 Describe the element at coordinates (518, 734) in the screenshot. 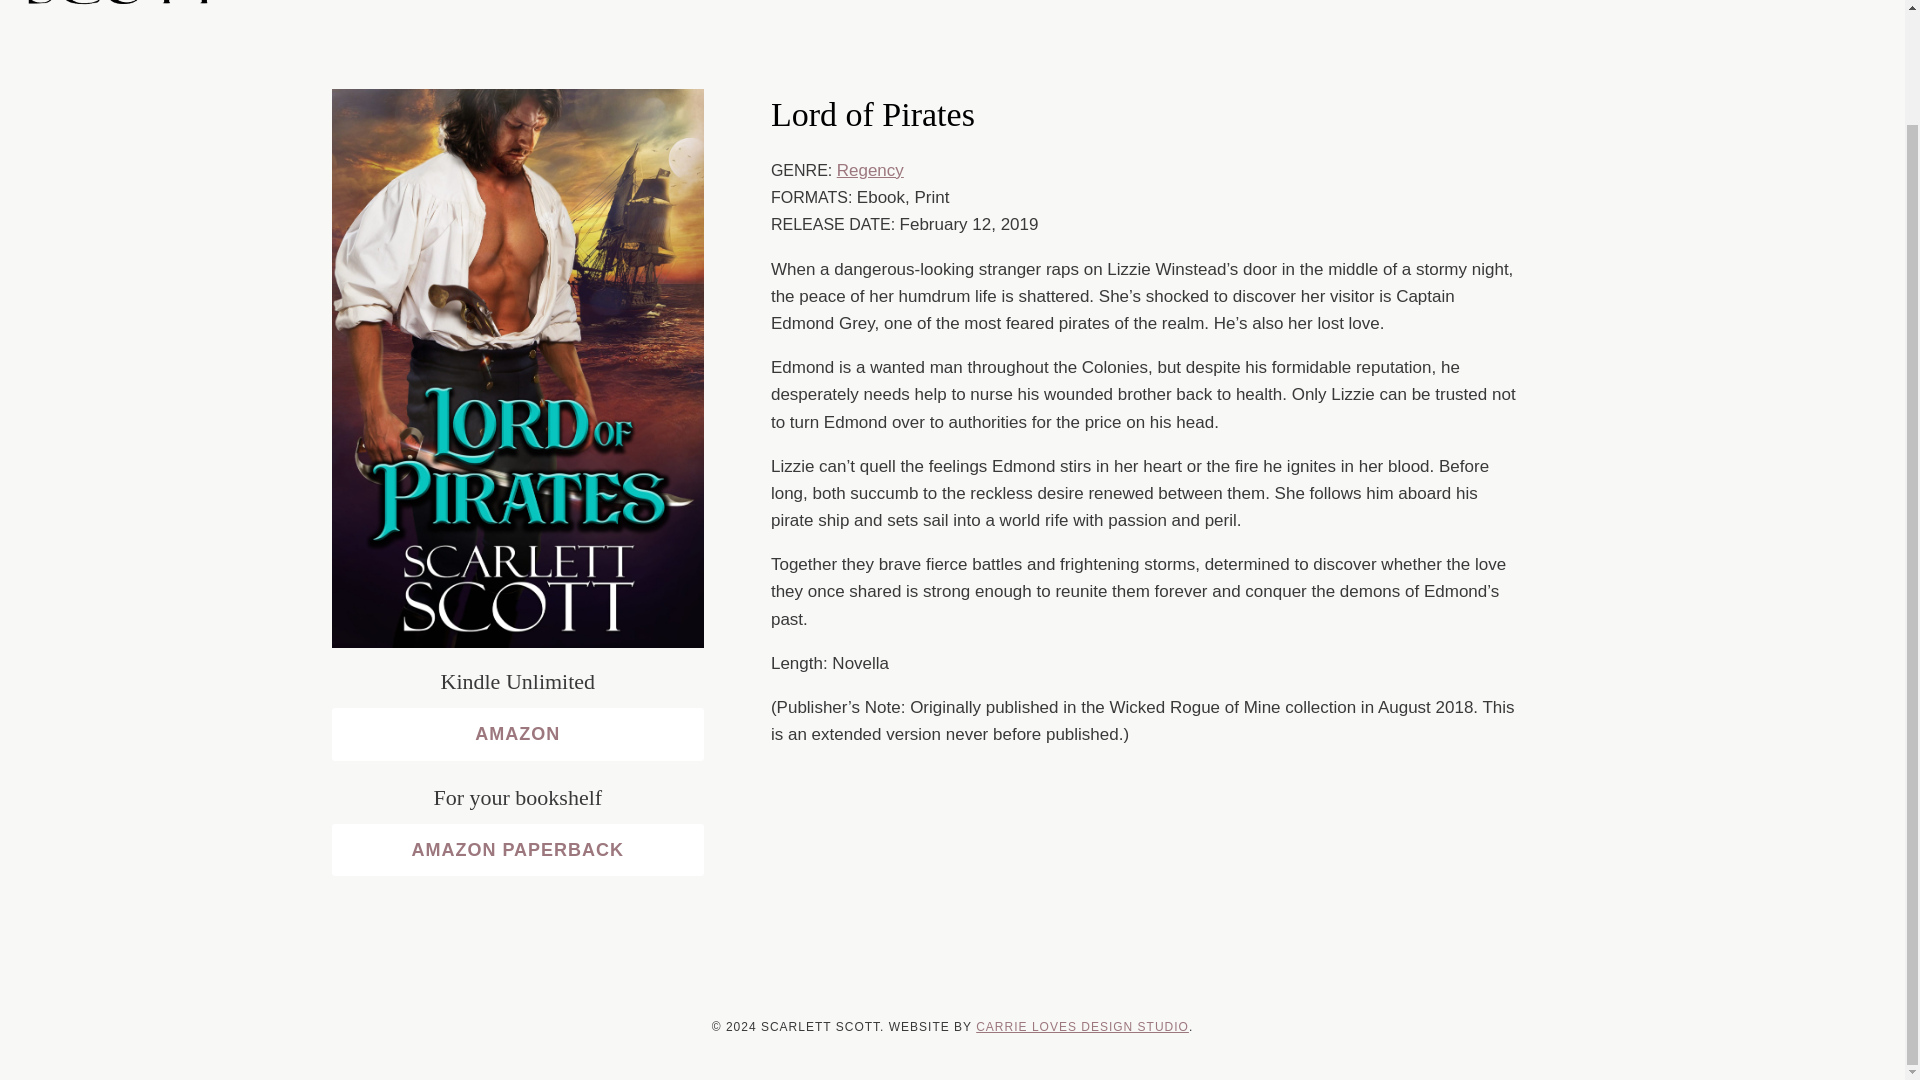

I see `AMAZON` at that location.